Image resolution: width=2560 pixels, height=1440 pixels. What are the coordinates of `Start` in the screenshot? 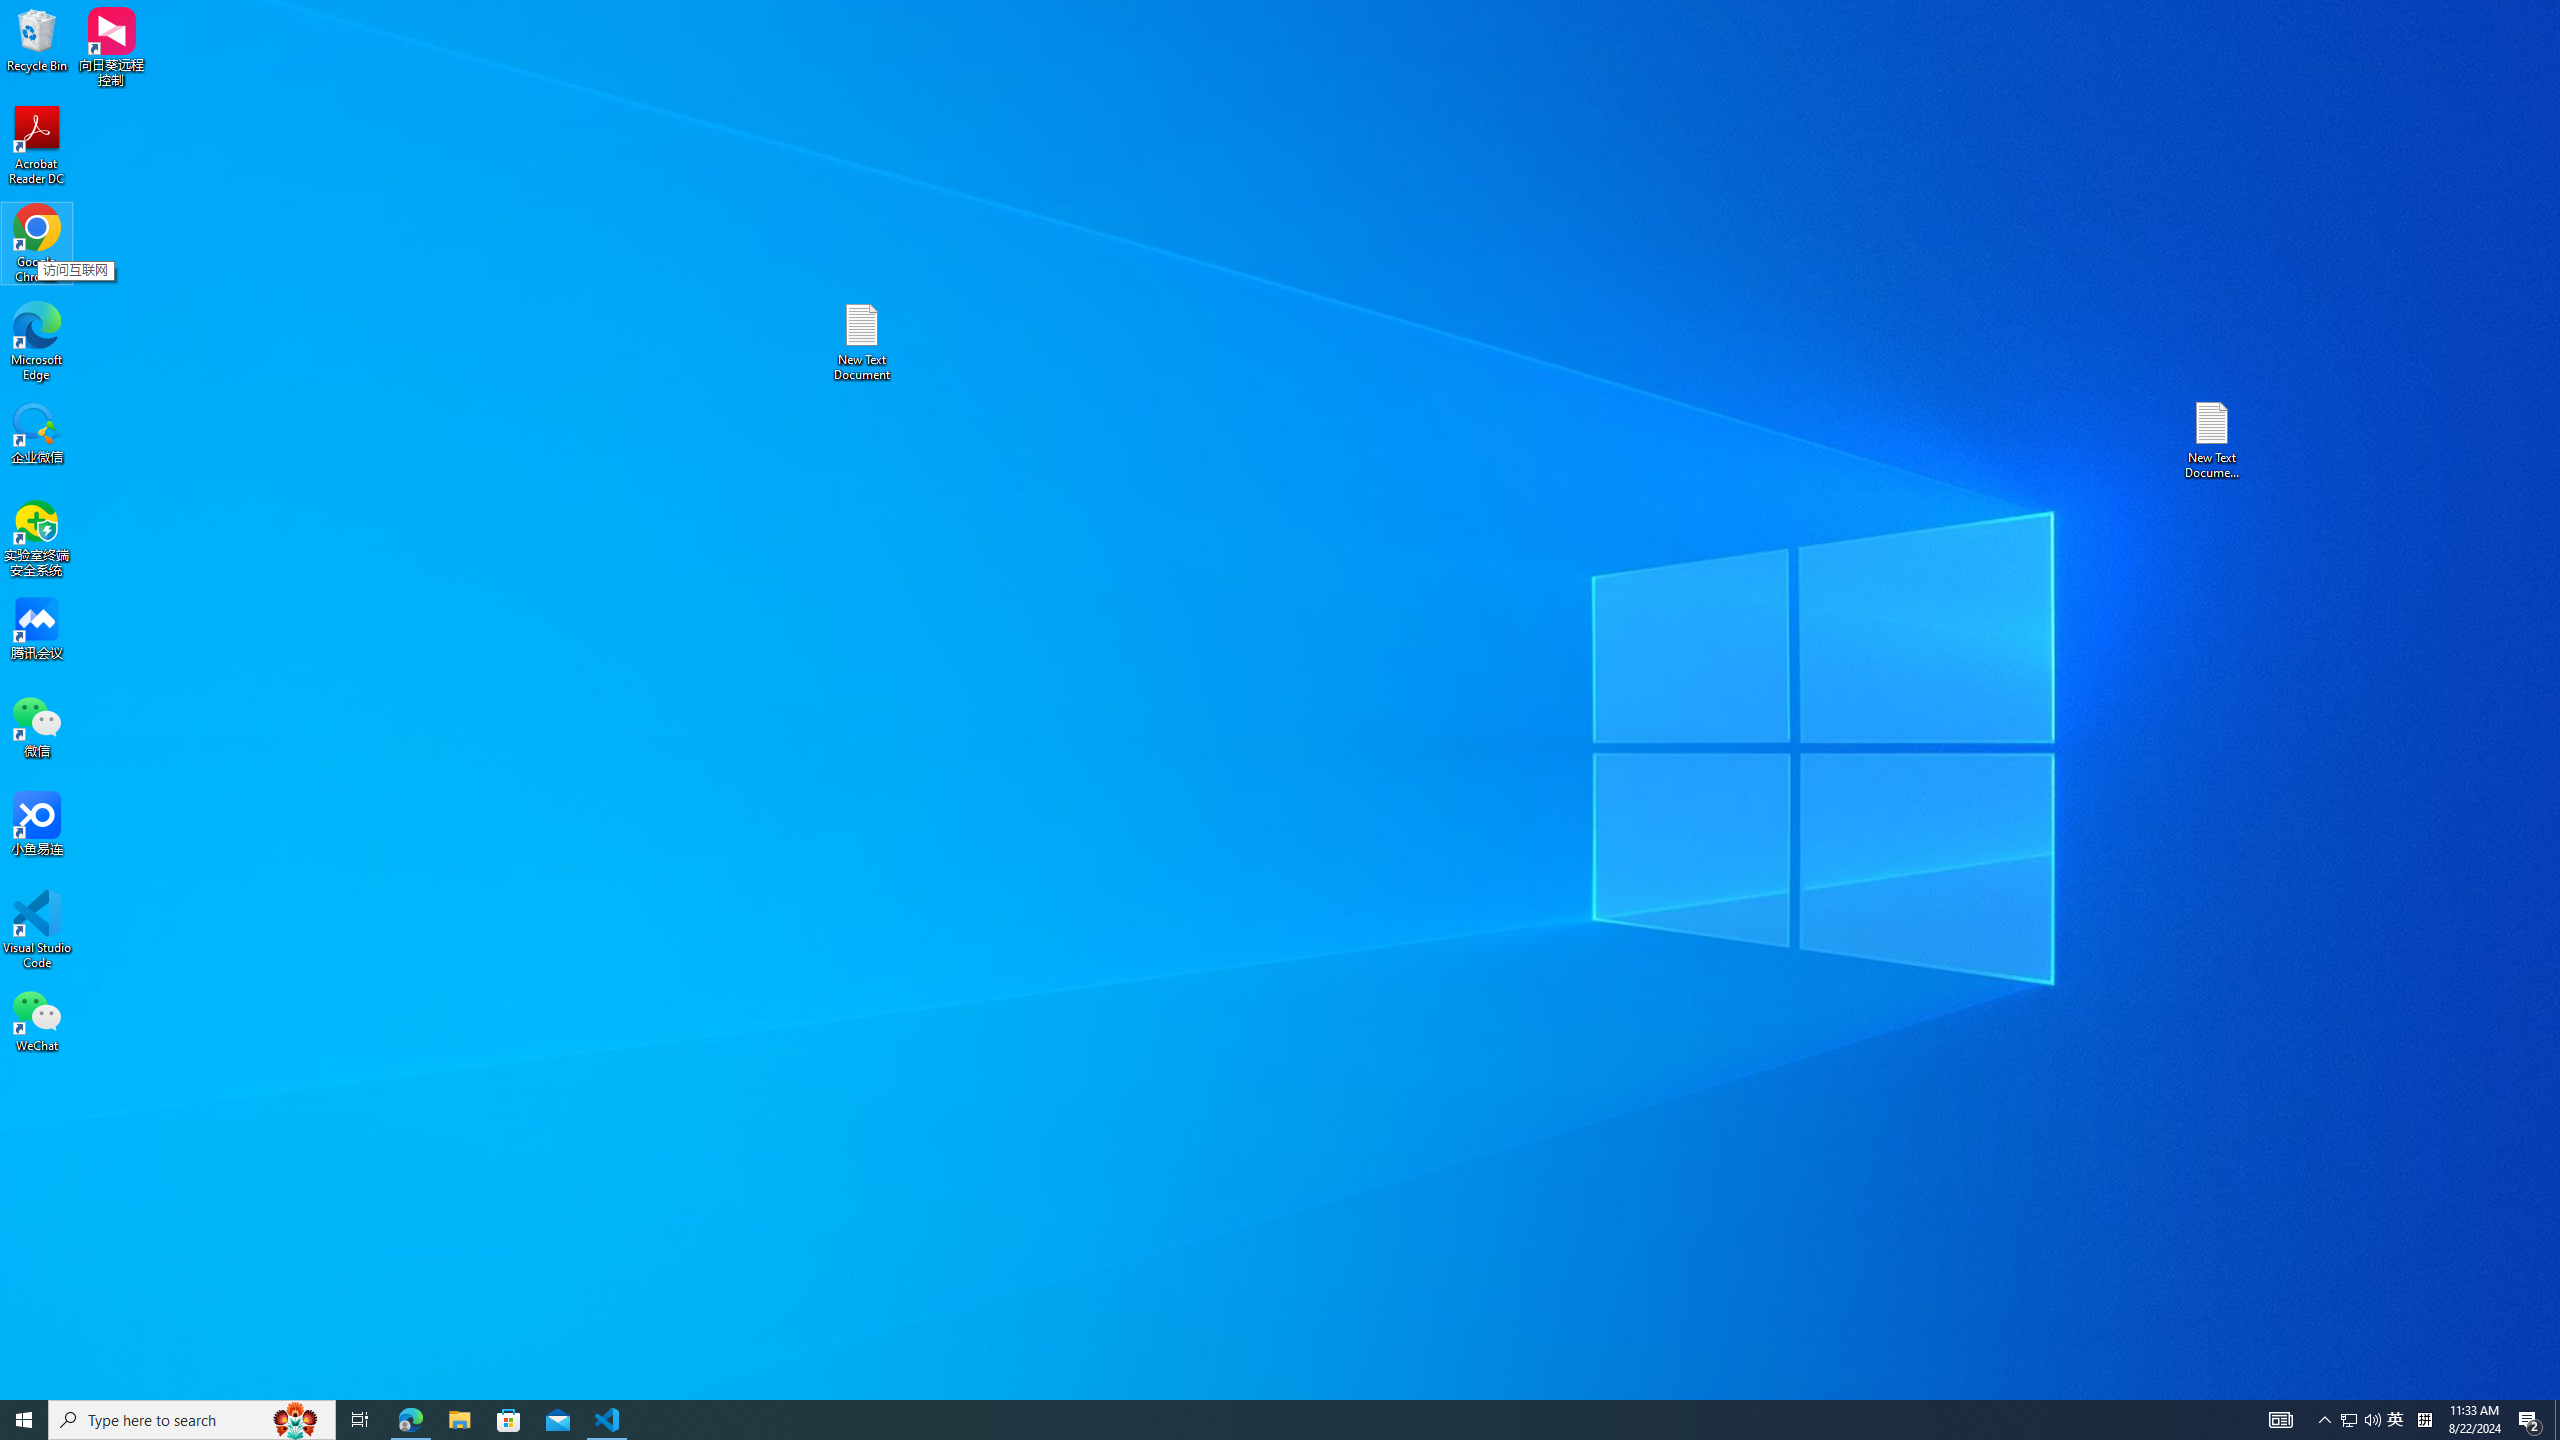 It's located at (24, 1420).